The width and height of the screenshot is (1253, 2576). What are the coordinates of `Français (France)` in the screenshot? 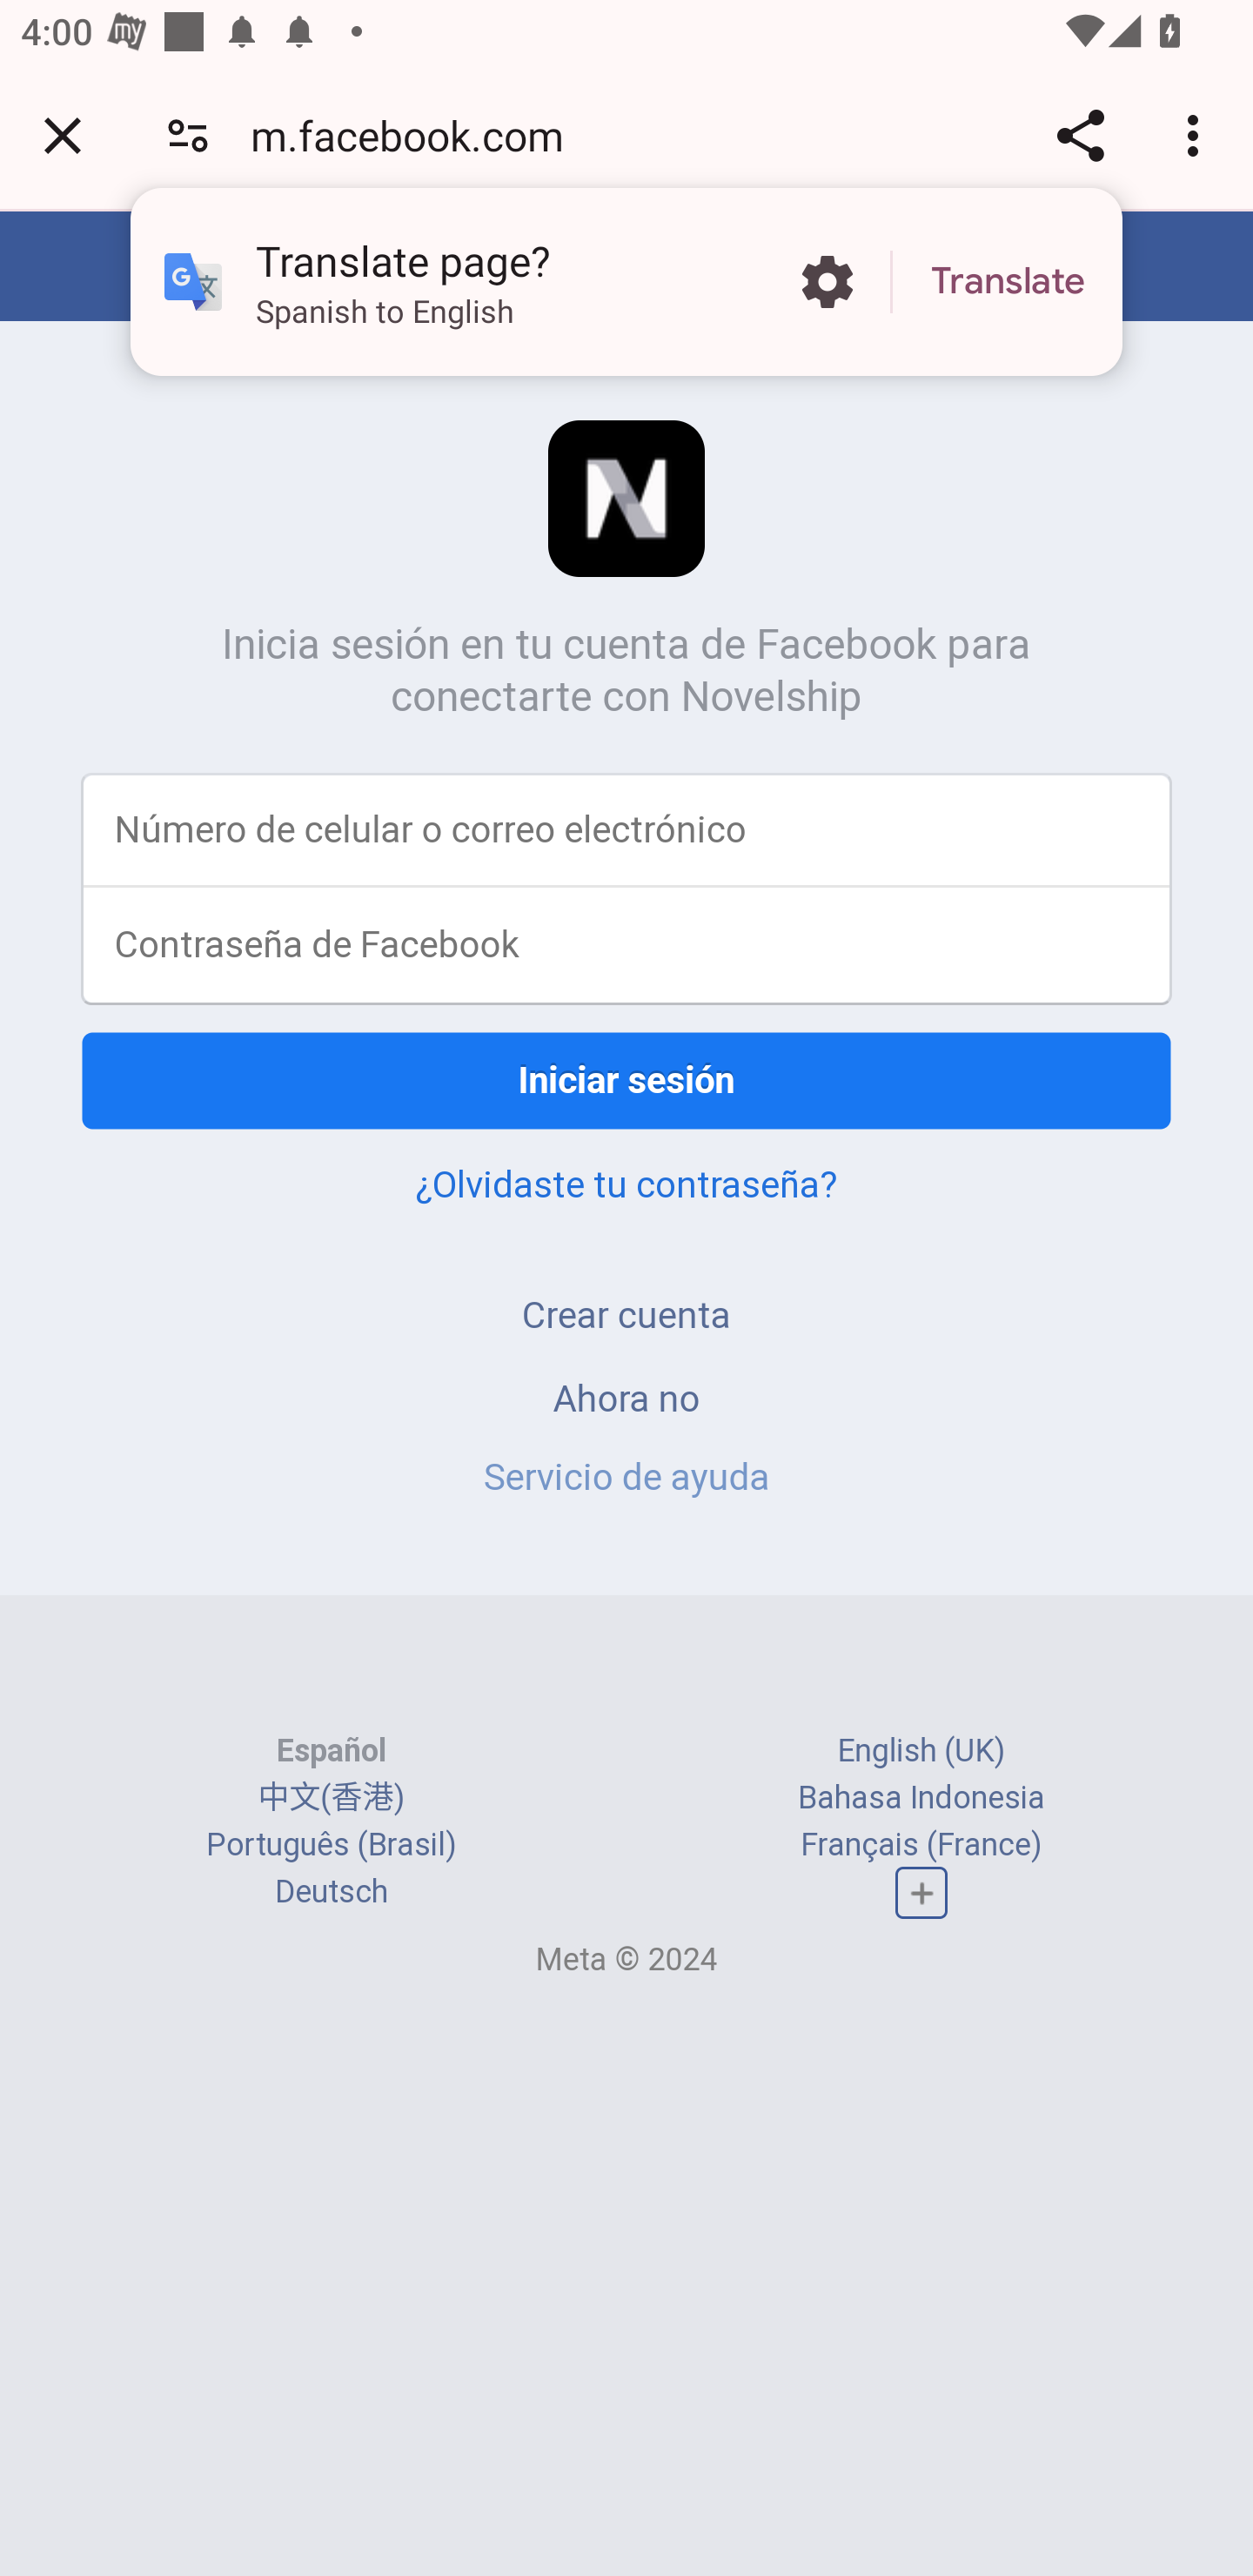 It's located at (921, 1844).